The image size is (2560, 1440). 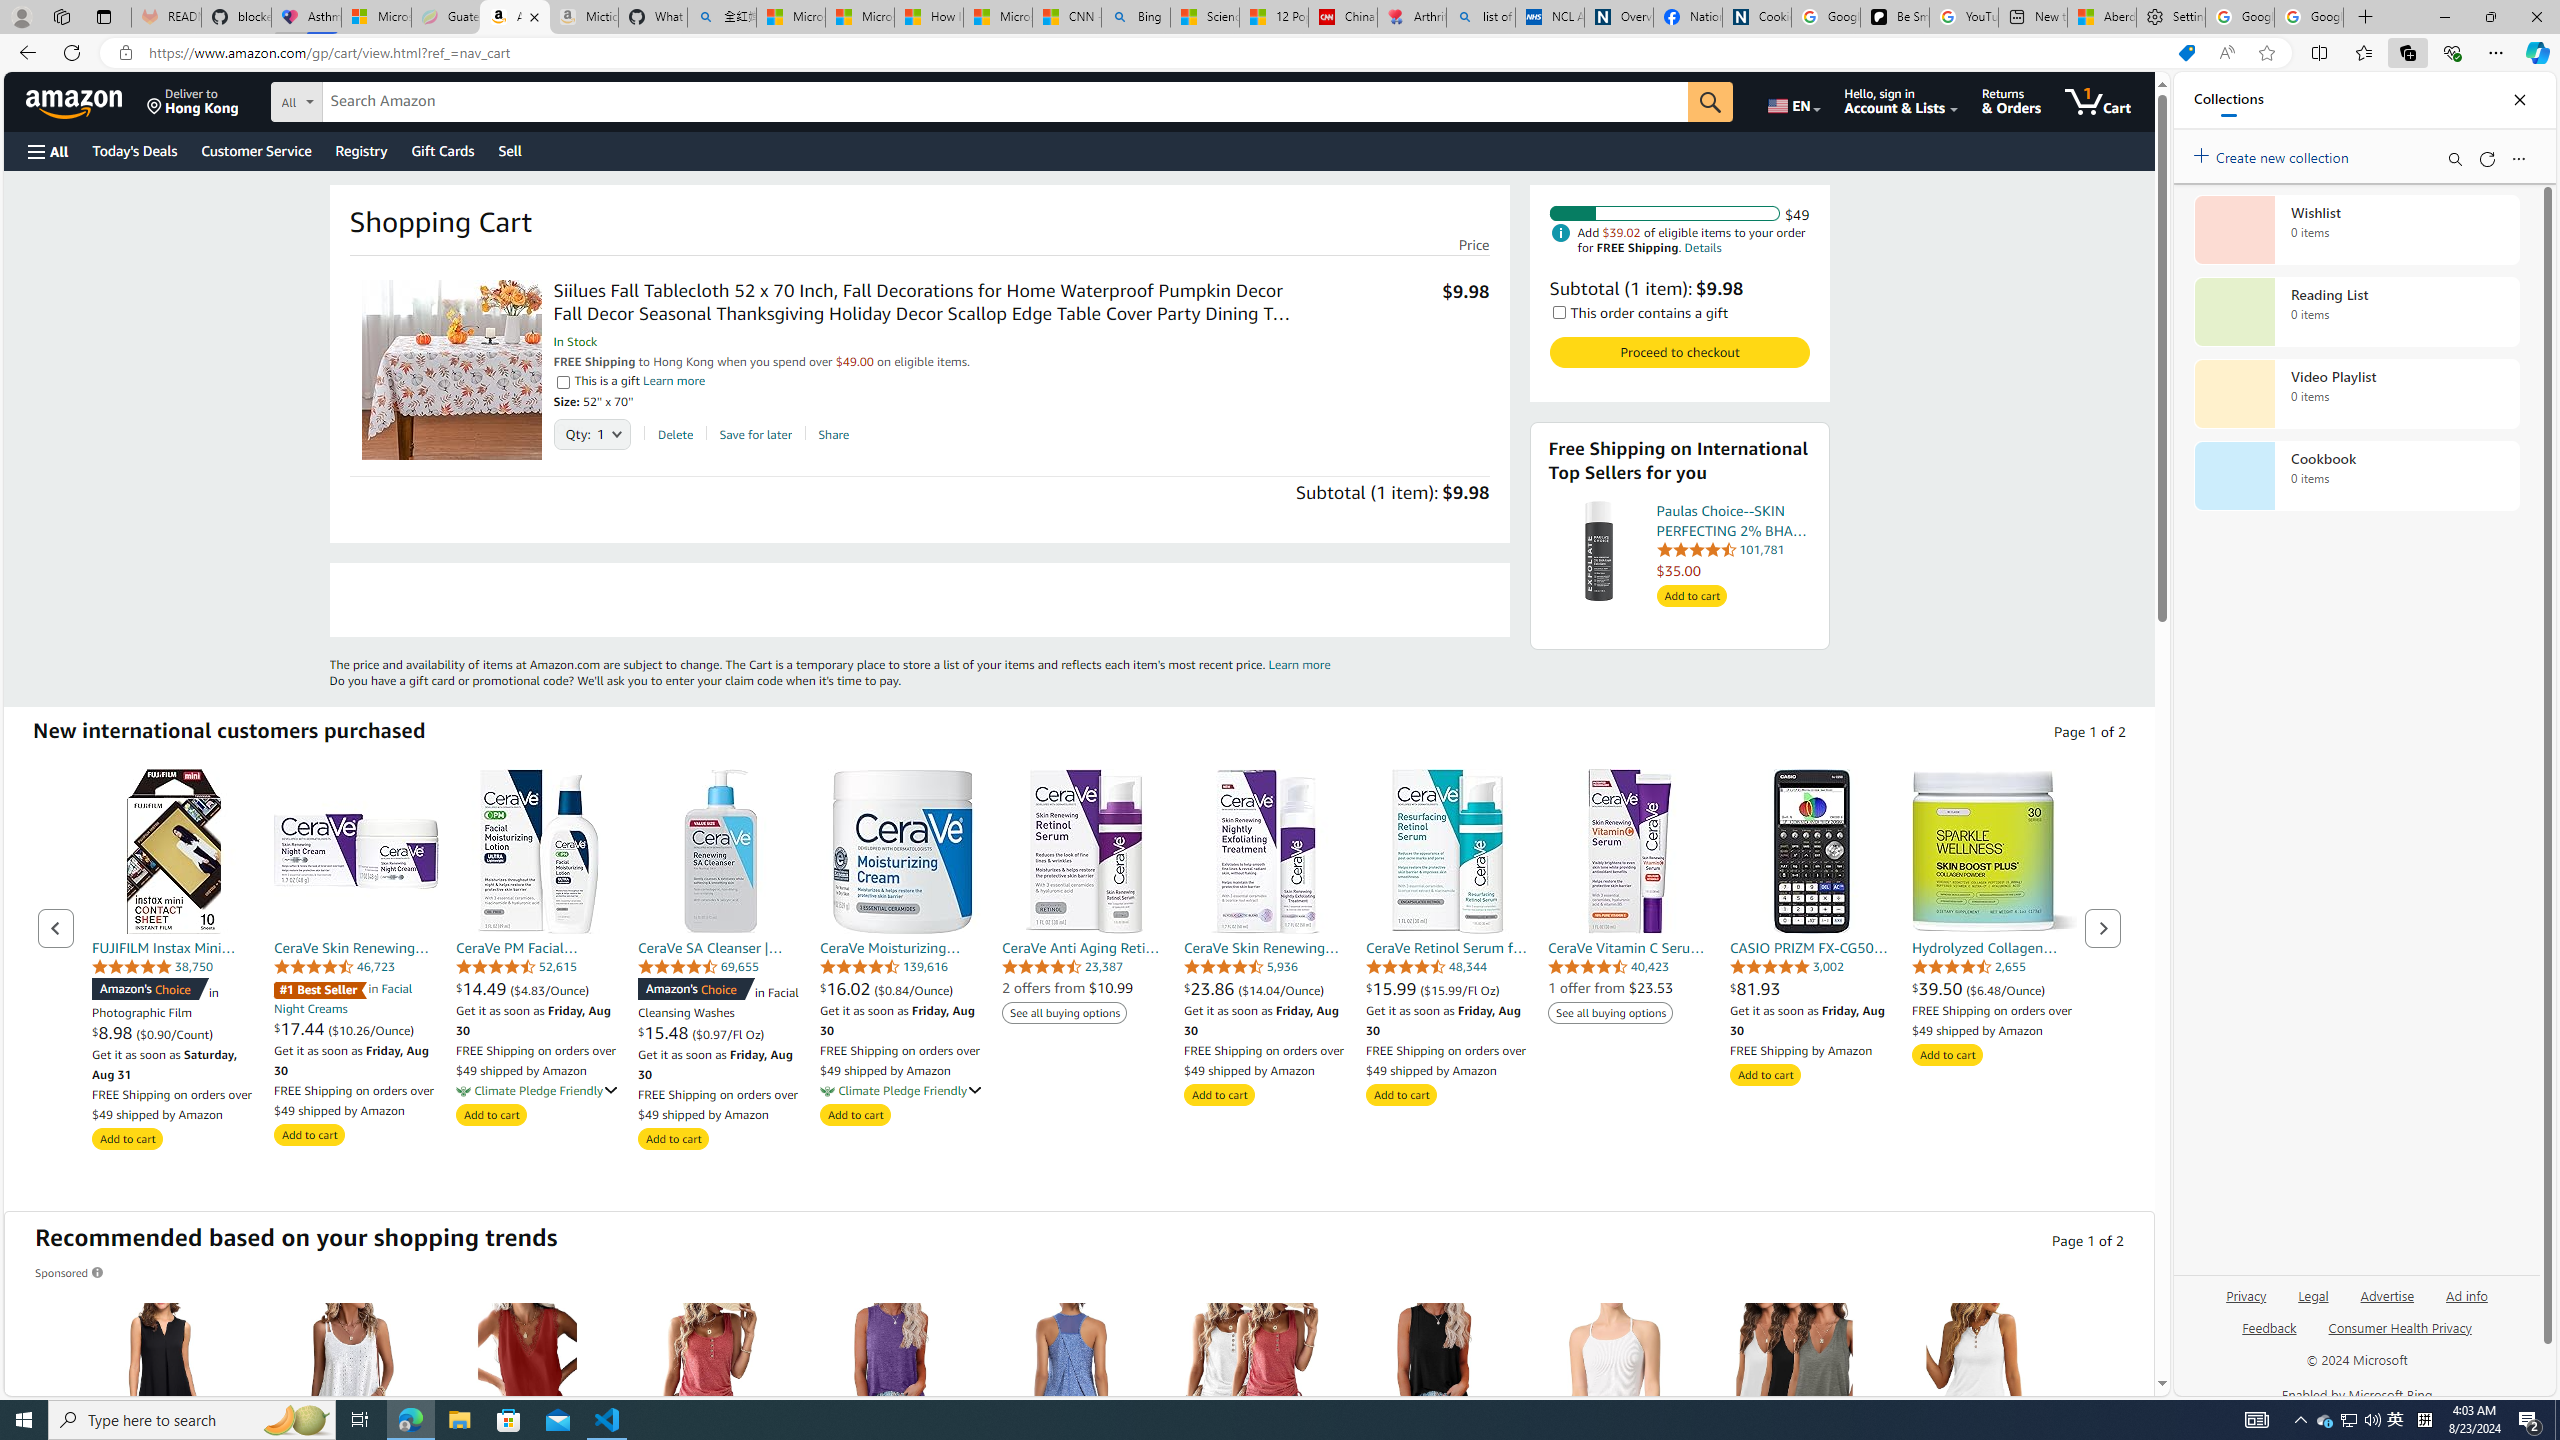 I want to click on $17.44 , so click(x=302, y=1028).